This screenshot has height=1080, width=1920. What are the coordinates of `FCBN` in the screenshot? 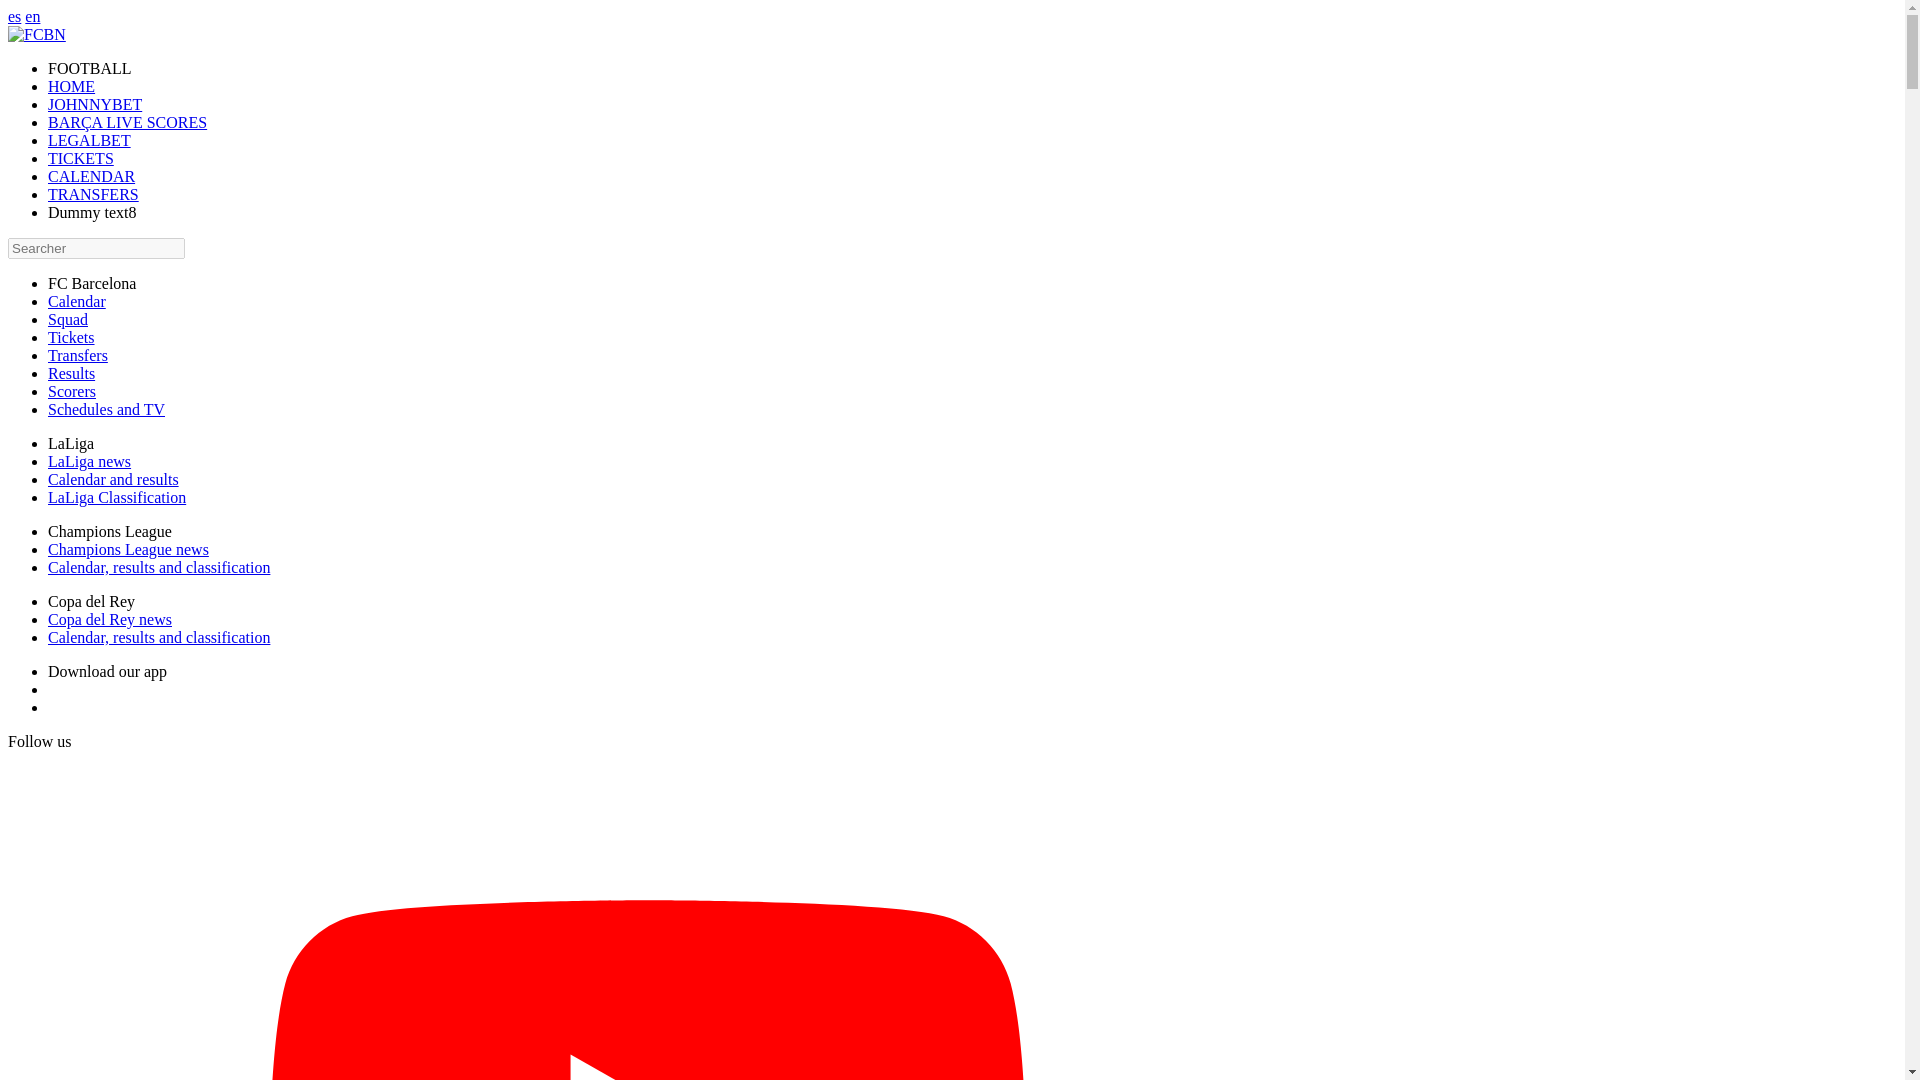 It's located at (36, 34).